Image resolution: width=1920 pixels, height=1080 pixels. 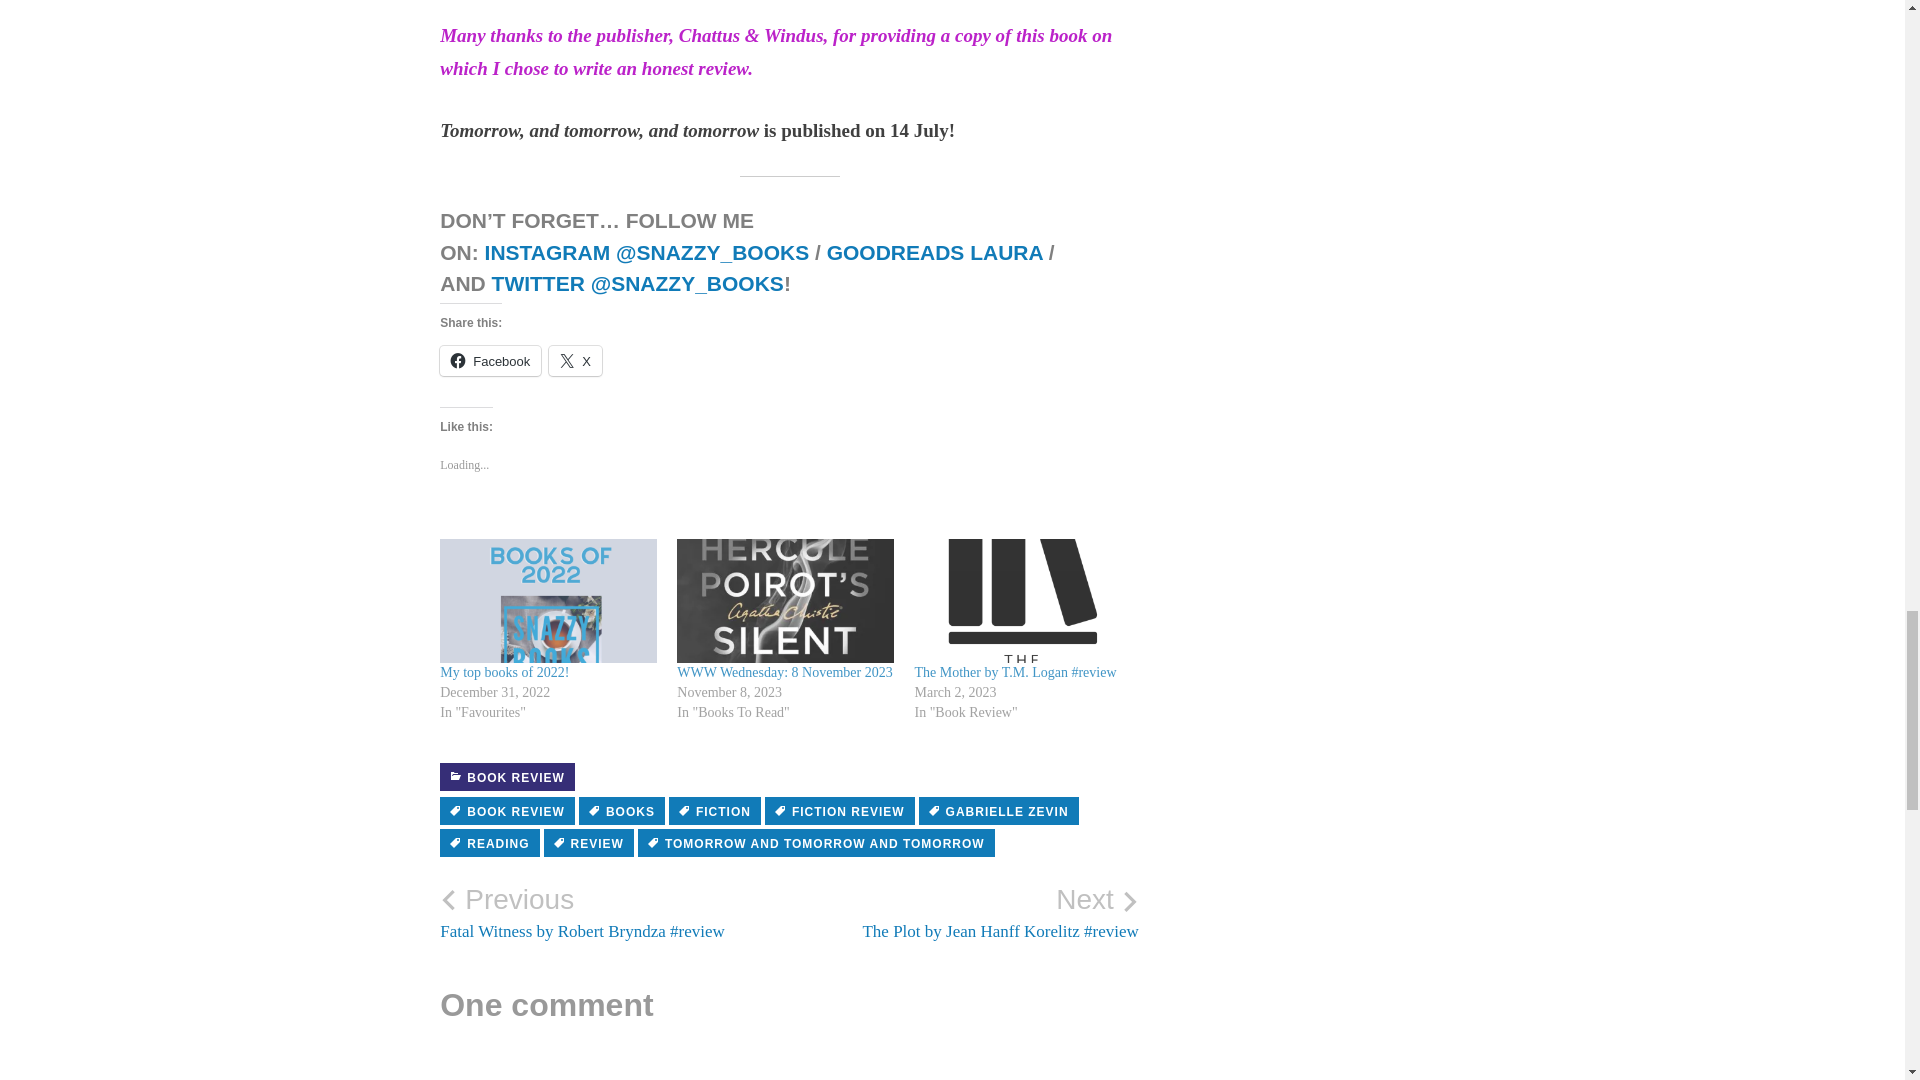 What do you see at coordinates (784, 672) in the screenshot?
I see `WWW Wednesday: 8 November 2023` at bounding box center [784, 672].